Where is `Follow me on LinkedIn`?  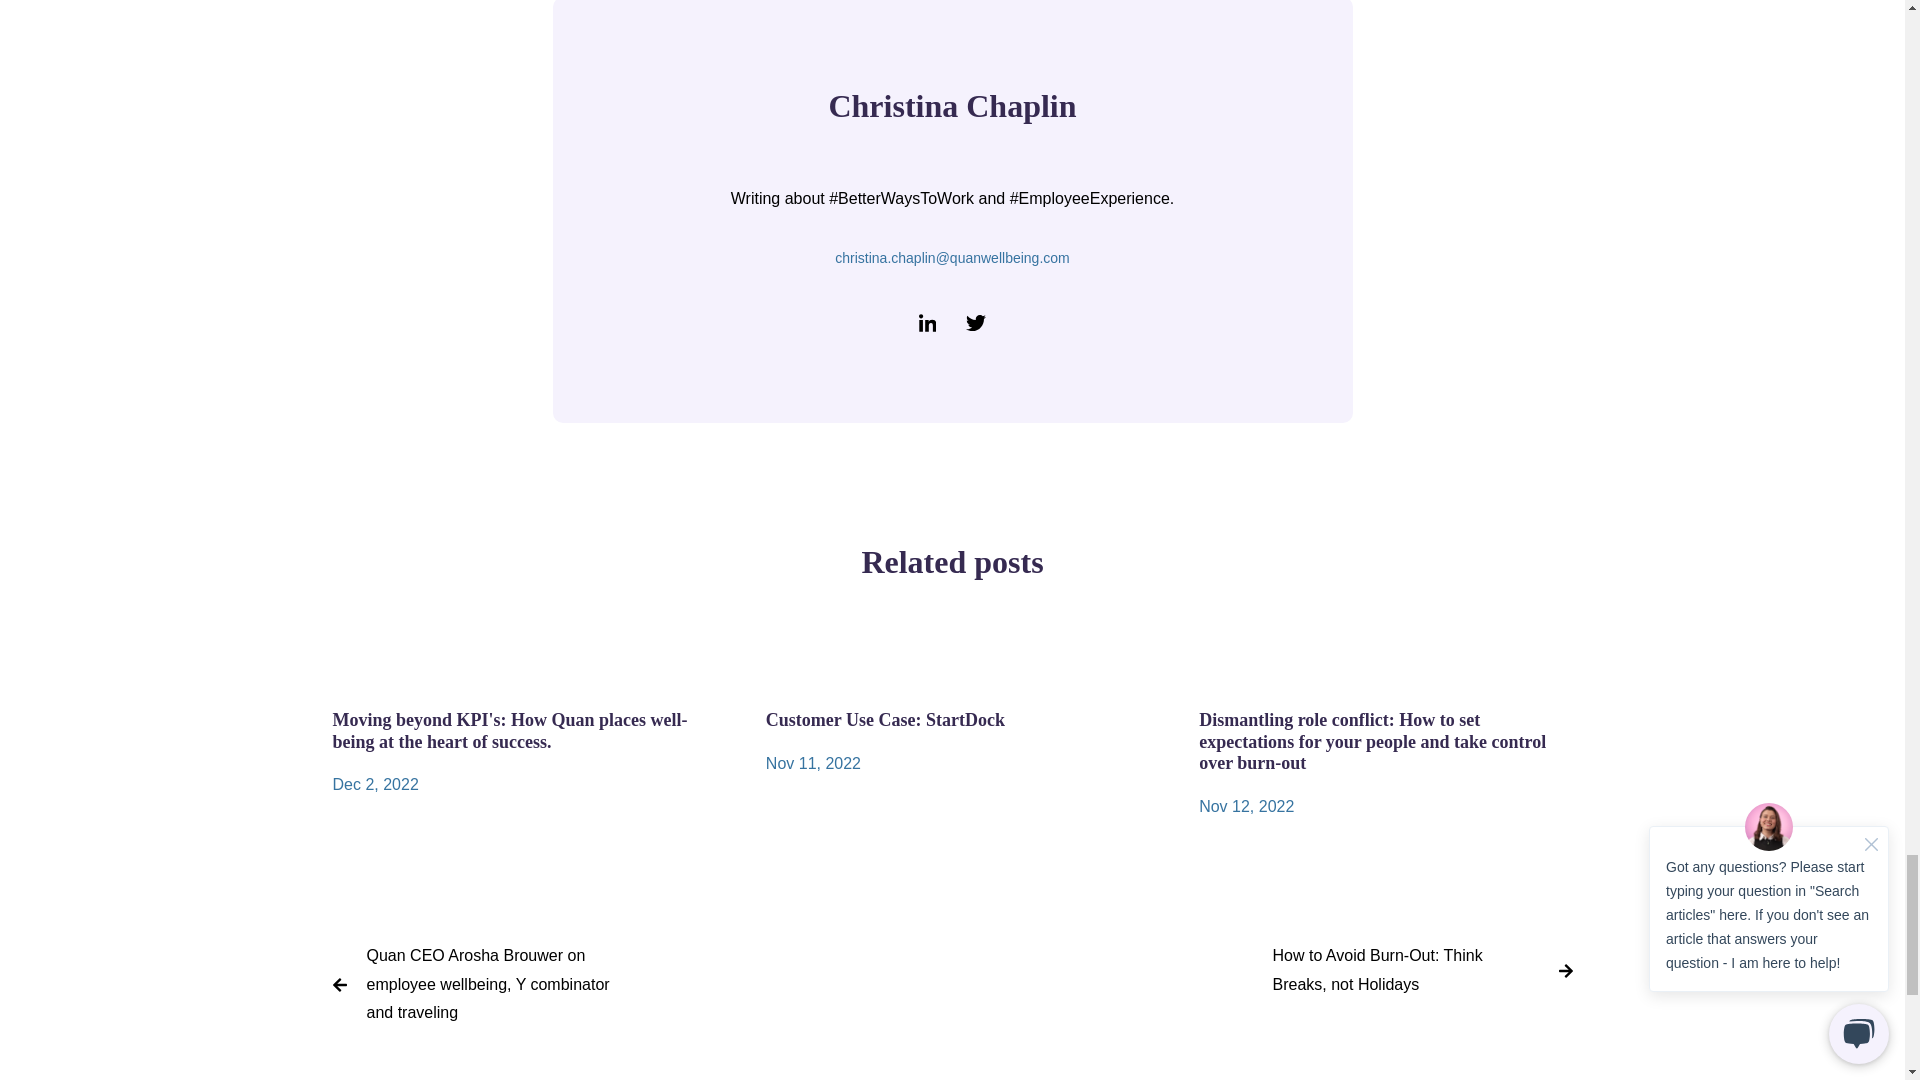
Follow me on LinkedIn is located at coordinates (928, 322).